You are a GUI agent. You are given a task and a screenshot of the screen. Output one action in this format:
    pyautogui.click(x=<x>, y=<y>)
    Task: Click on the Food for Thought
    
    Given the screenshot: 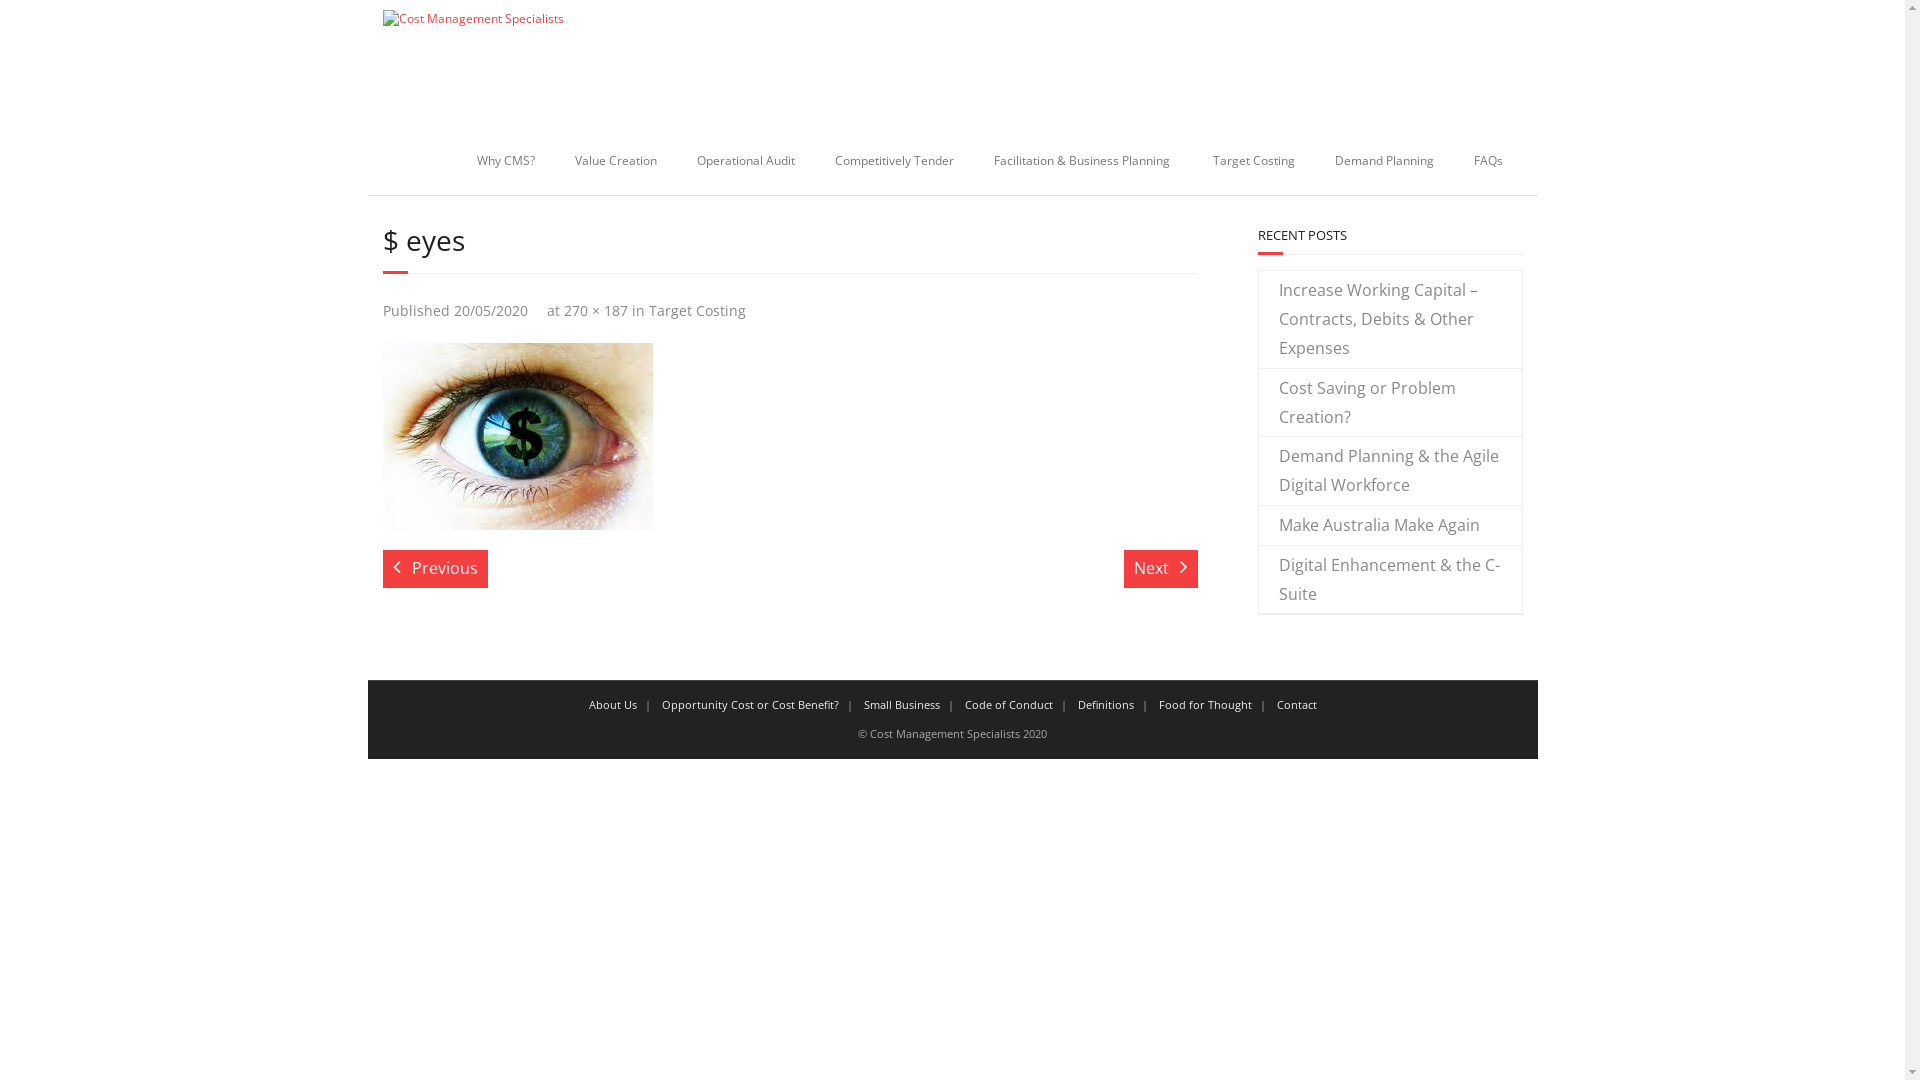 What is the action you would take?
    pyautogui.click(x=1204, y=704)
    